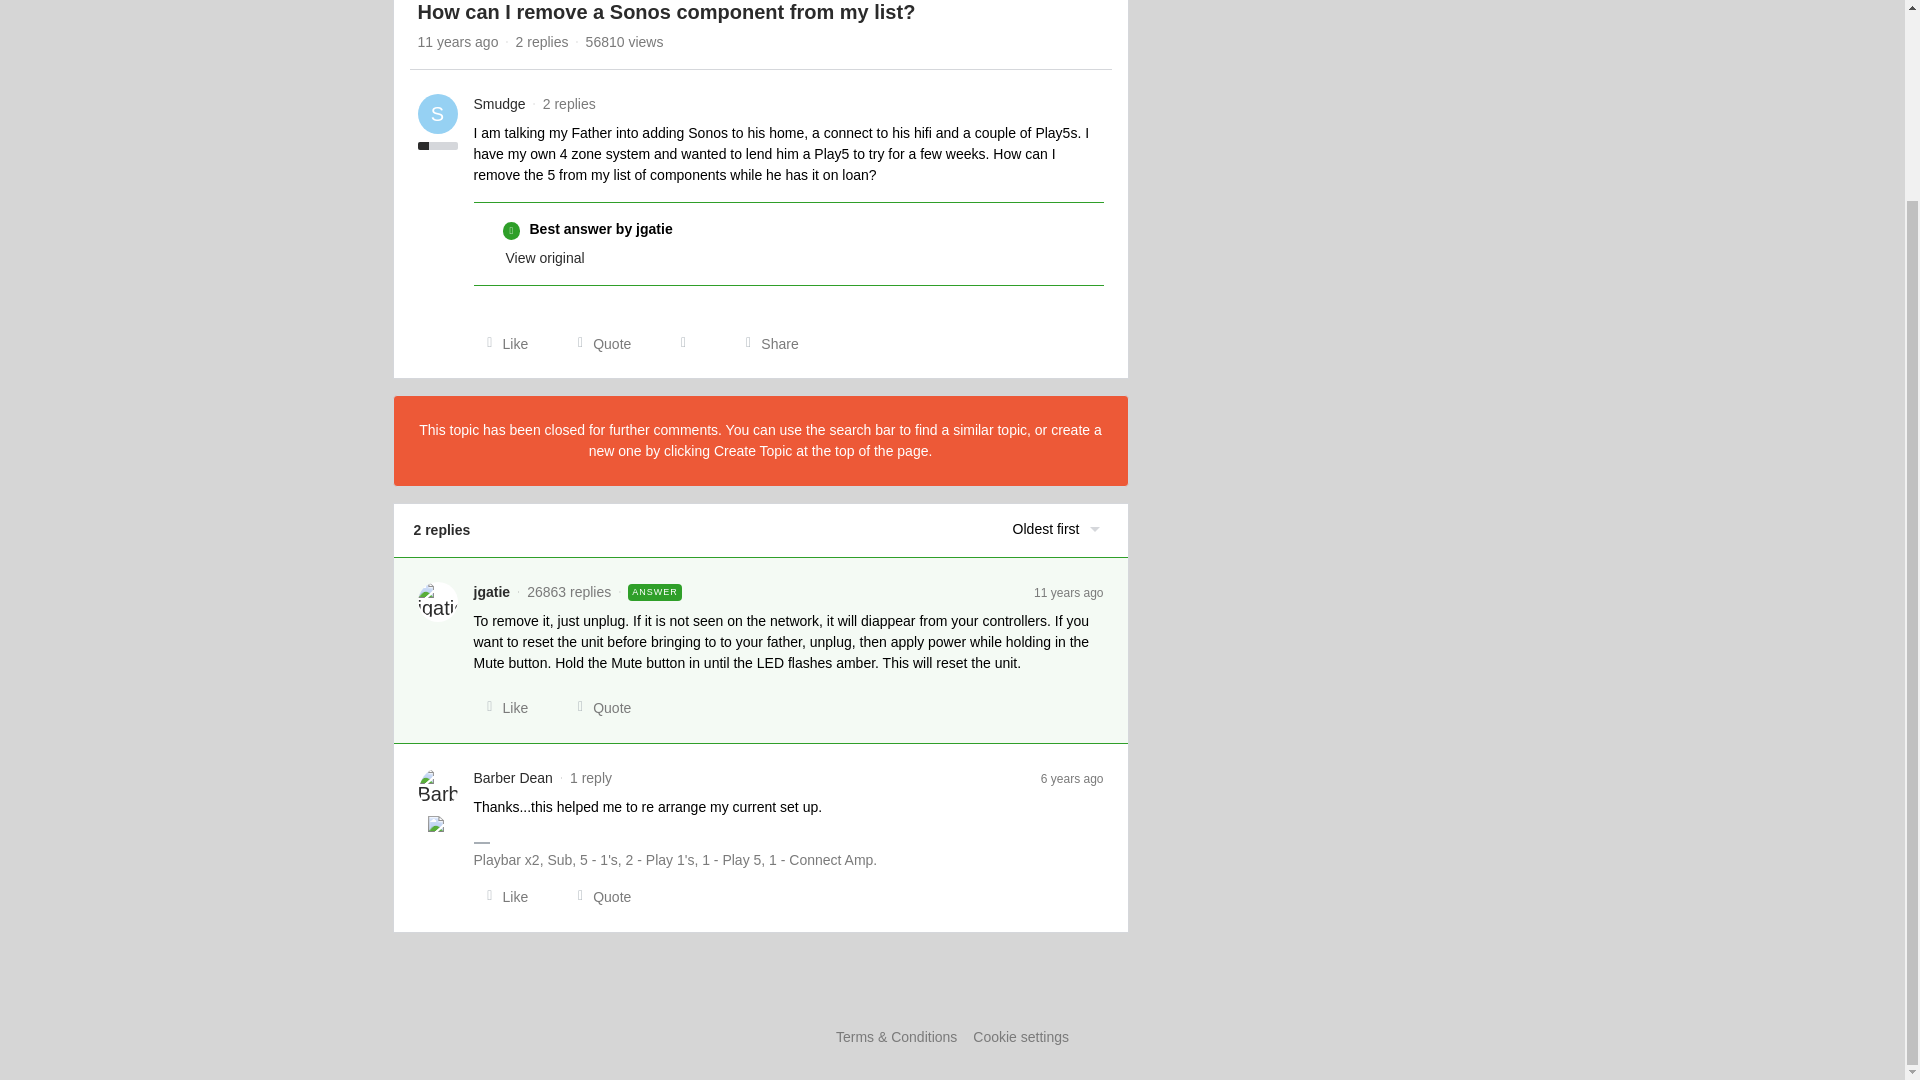  I want to click on Meet and greet, so click(438, 826).